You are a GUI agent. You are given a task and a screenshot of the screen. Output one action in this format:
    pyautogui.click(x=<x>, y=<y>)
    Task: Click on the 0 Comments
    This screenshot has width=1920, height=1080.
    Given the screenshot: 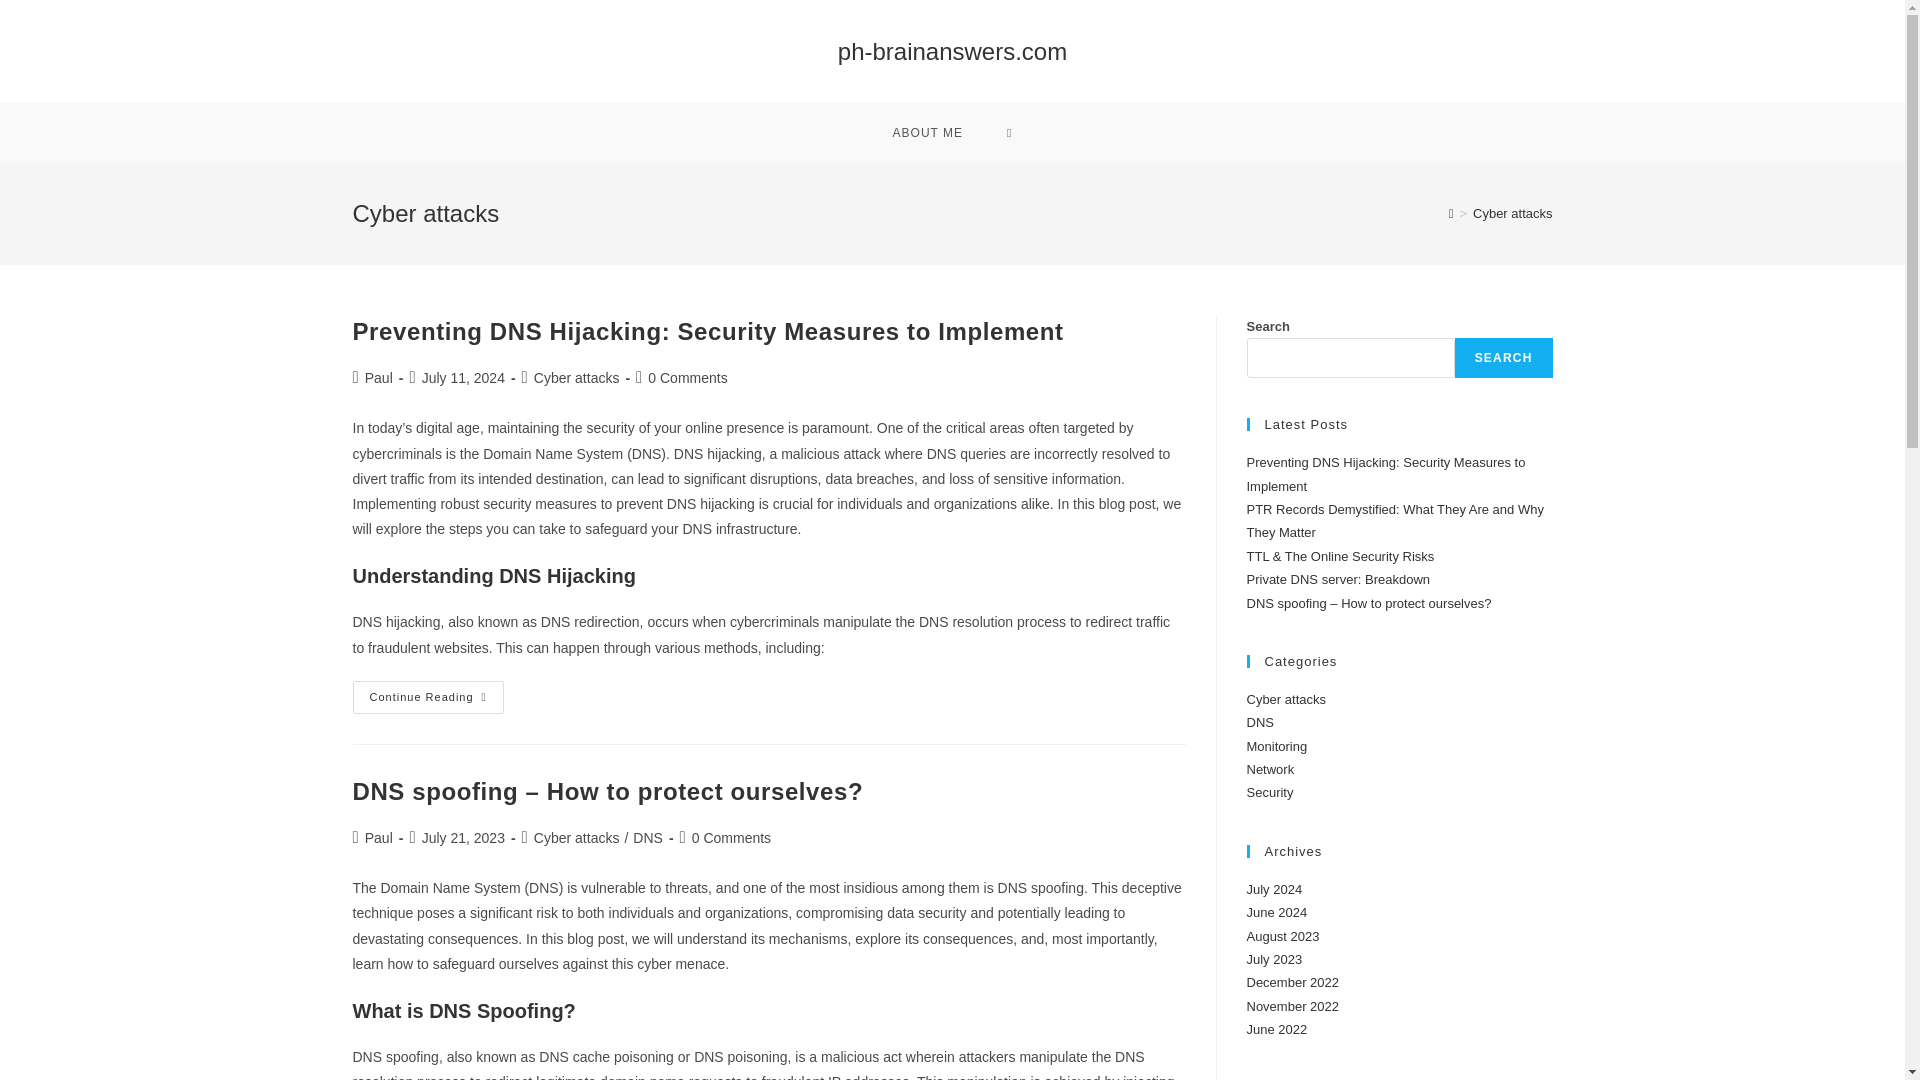 What is the action you would take?
    pyautogui.click(x=731, y=838)
    